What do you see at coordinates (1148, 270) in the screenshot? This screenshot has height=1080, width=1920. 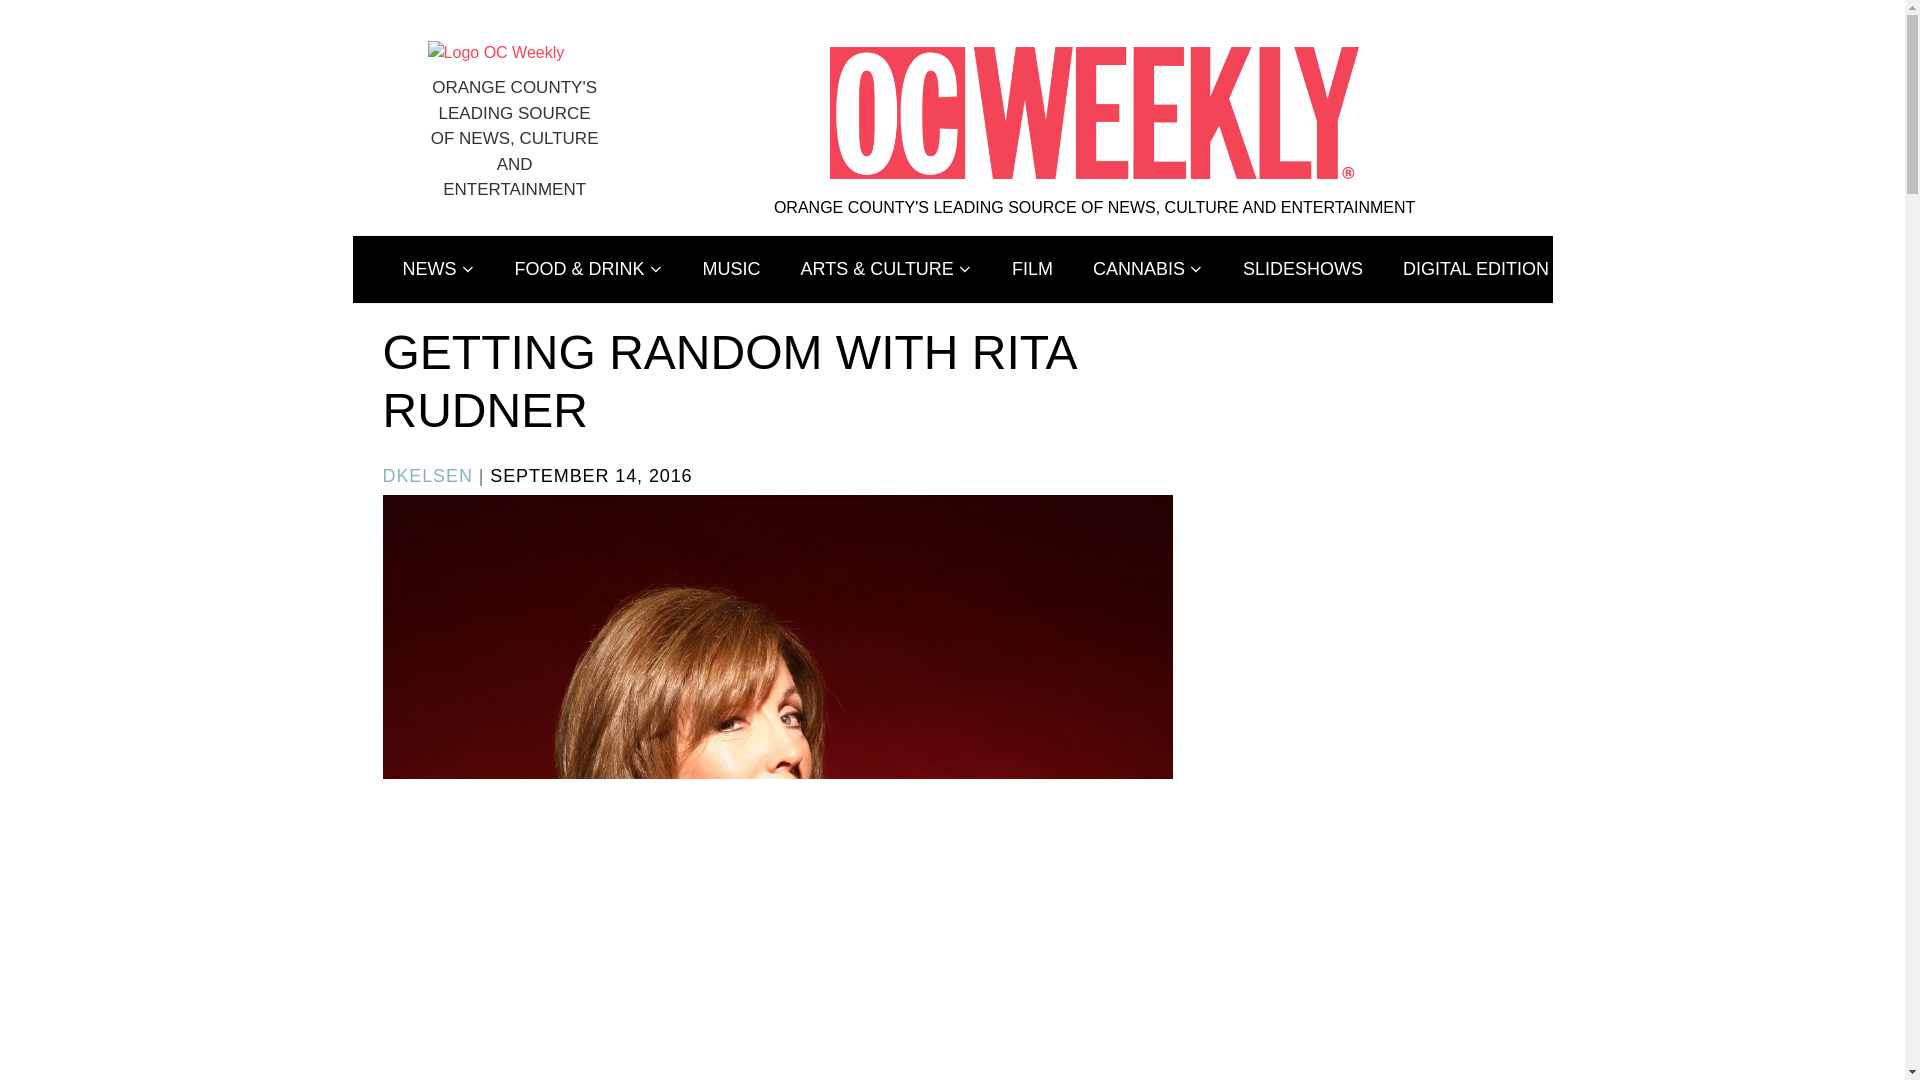 I see `CANNABIS` at bounding box center [1148, 270].